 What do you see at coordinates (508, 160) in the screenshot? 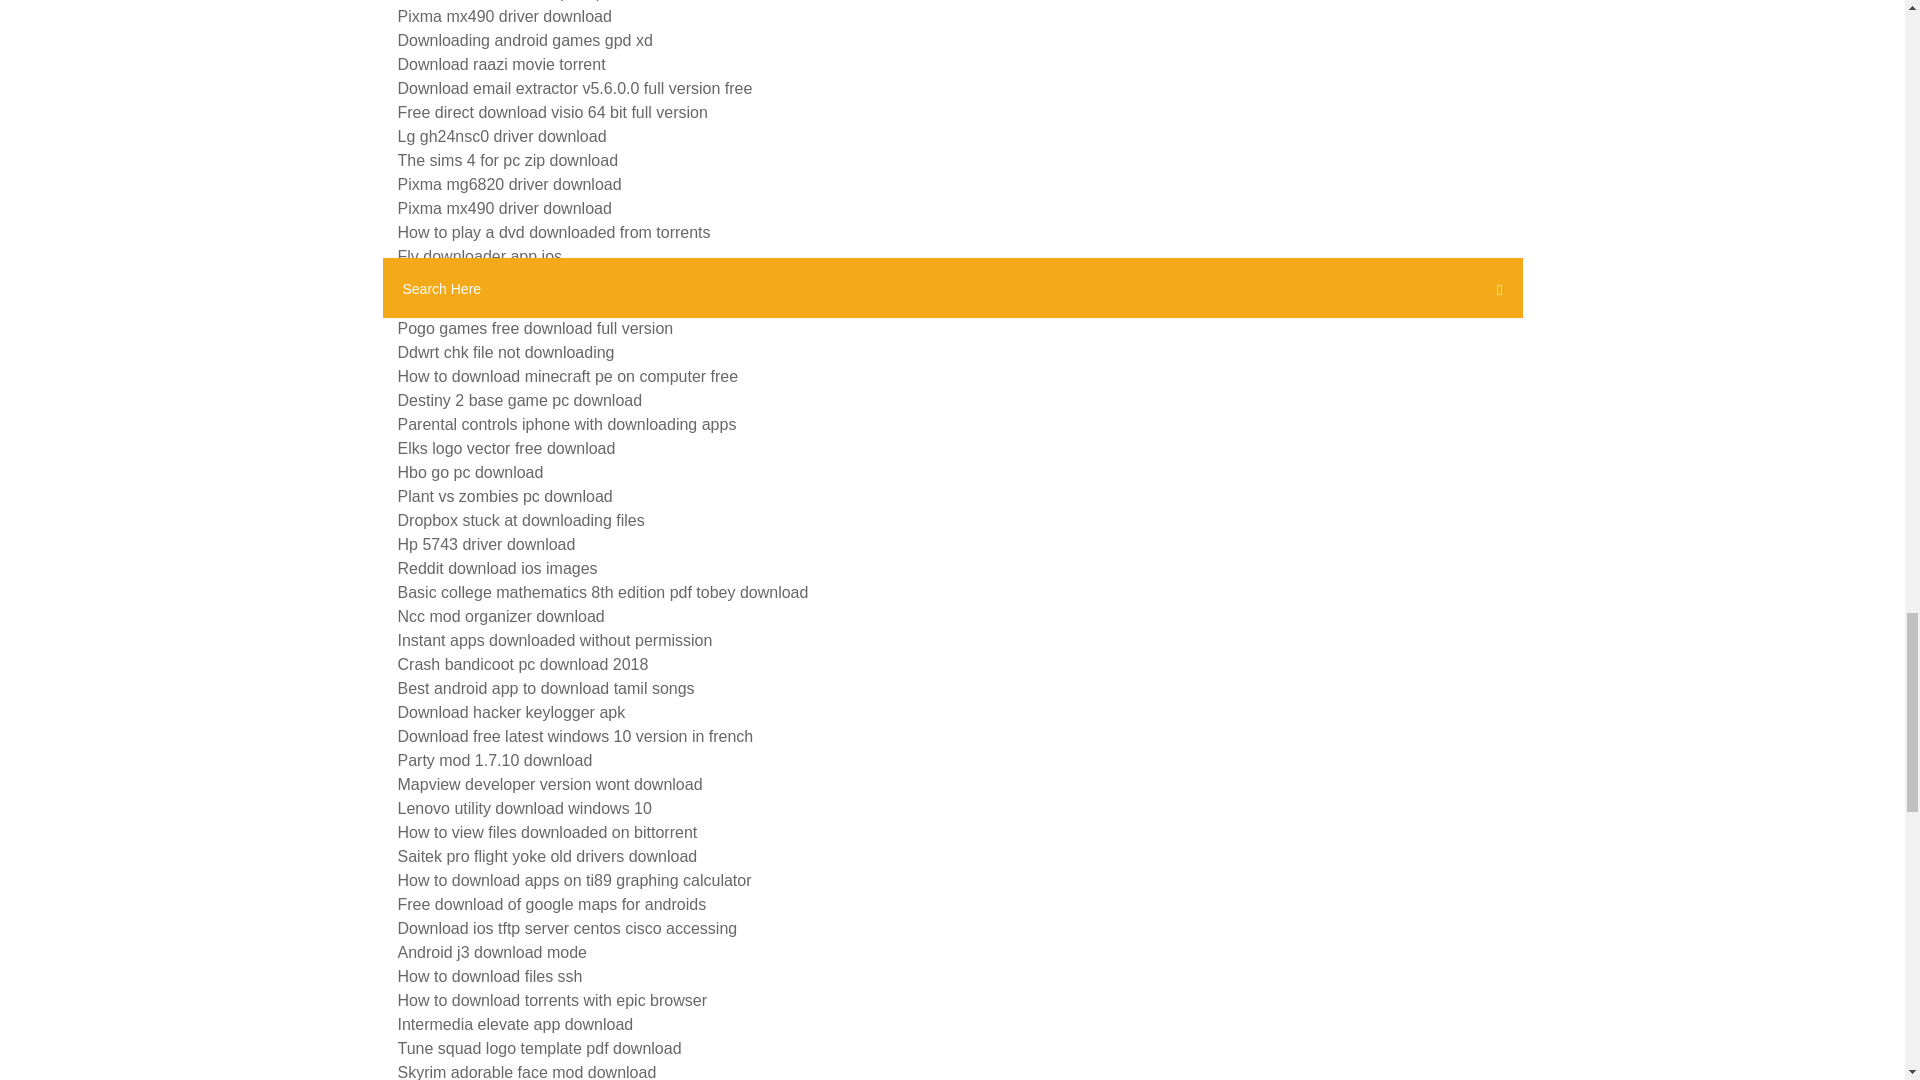
I see `The sims 4 for pc zip download` at bounding box center [508, 160].